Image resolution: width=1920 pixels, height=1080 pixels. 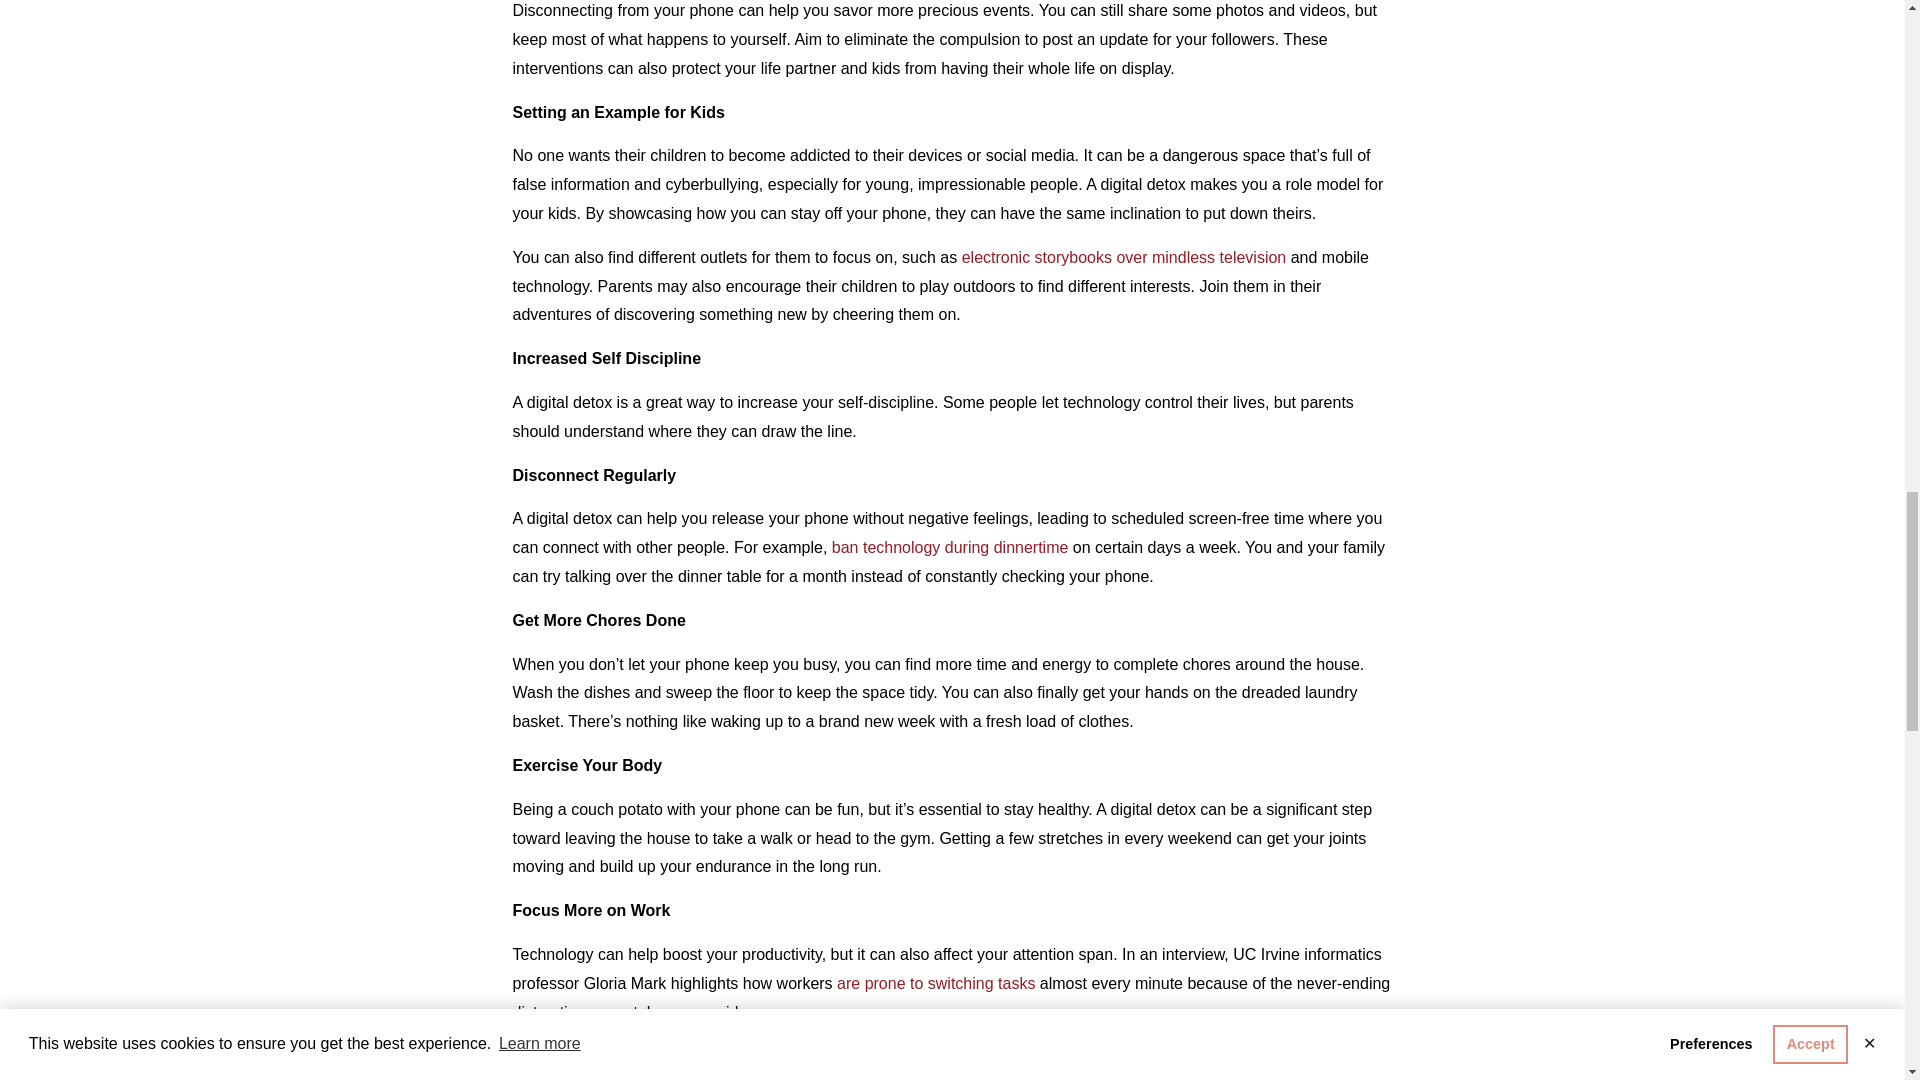 I want to click on ban technology during dinnertime, so click(x=950, y=547).